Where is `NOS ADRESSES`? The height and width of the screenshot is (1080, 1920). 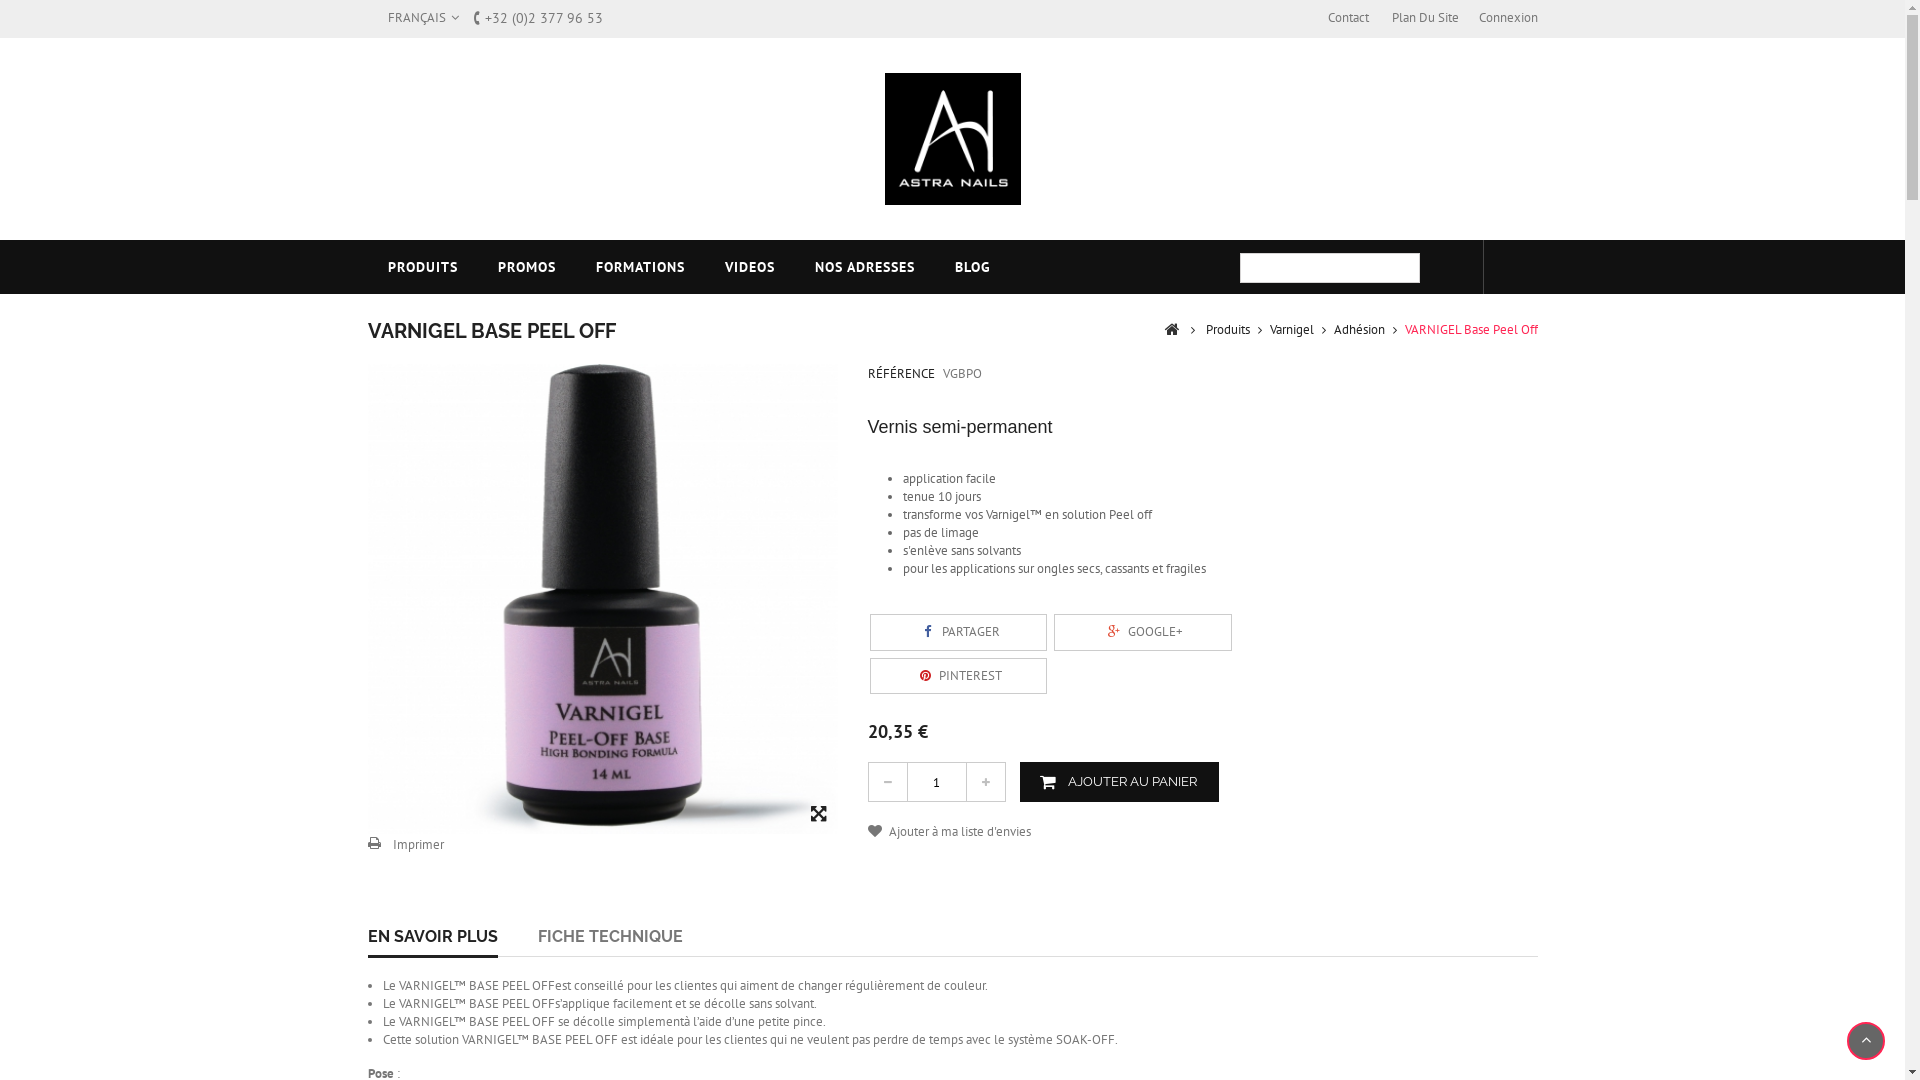
NOS ADRESSES is located at coordinates (864, 267).